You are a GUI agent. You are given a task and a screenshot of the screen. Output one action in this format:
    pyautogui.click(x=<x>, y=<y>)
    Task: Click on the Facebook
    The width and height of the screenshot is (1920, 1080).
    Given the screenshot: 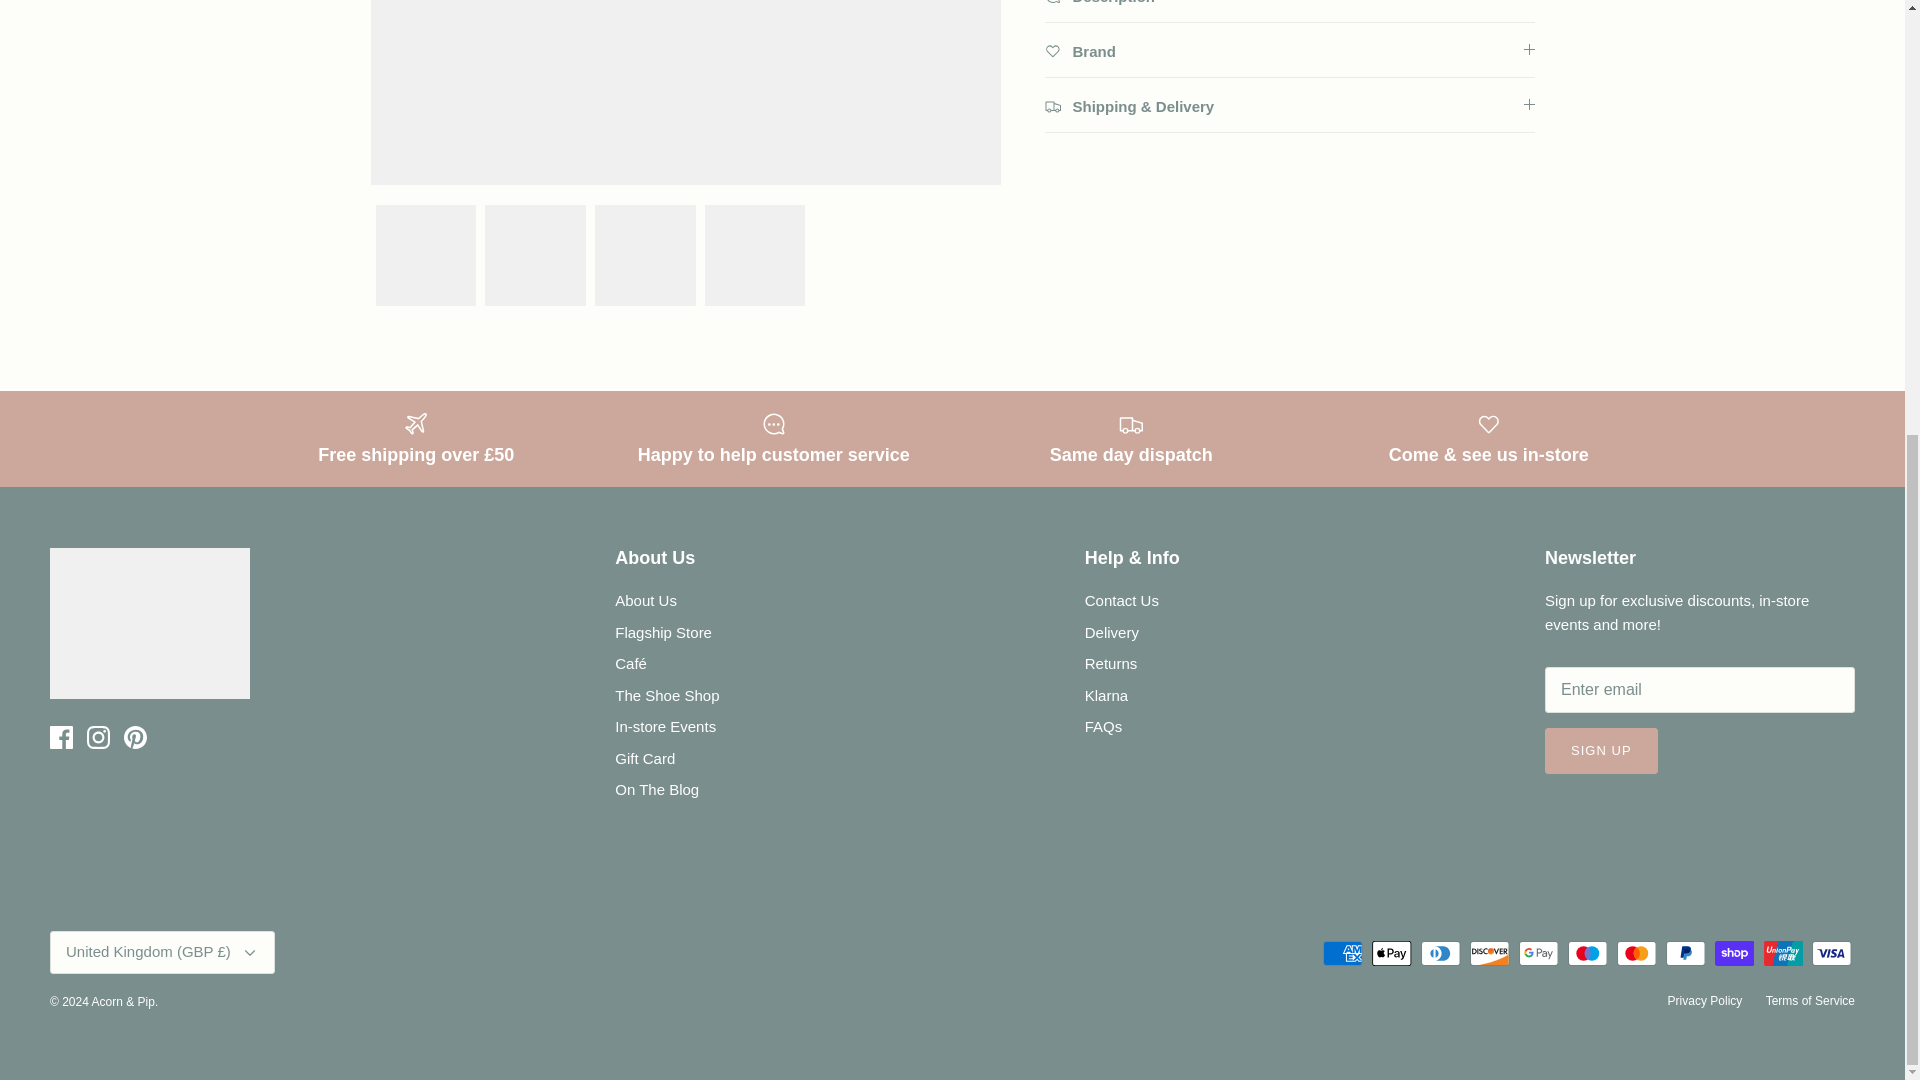 What is the action you would take?
    pyautogui.click(x=60, y=737)
    